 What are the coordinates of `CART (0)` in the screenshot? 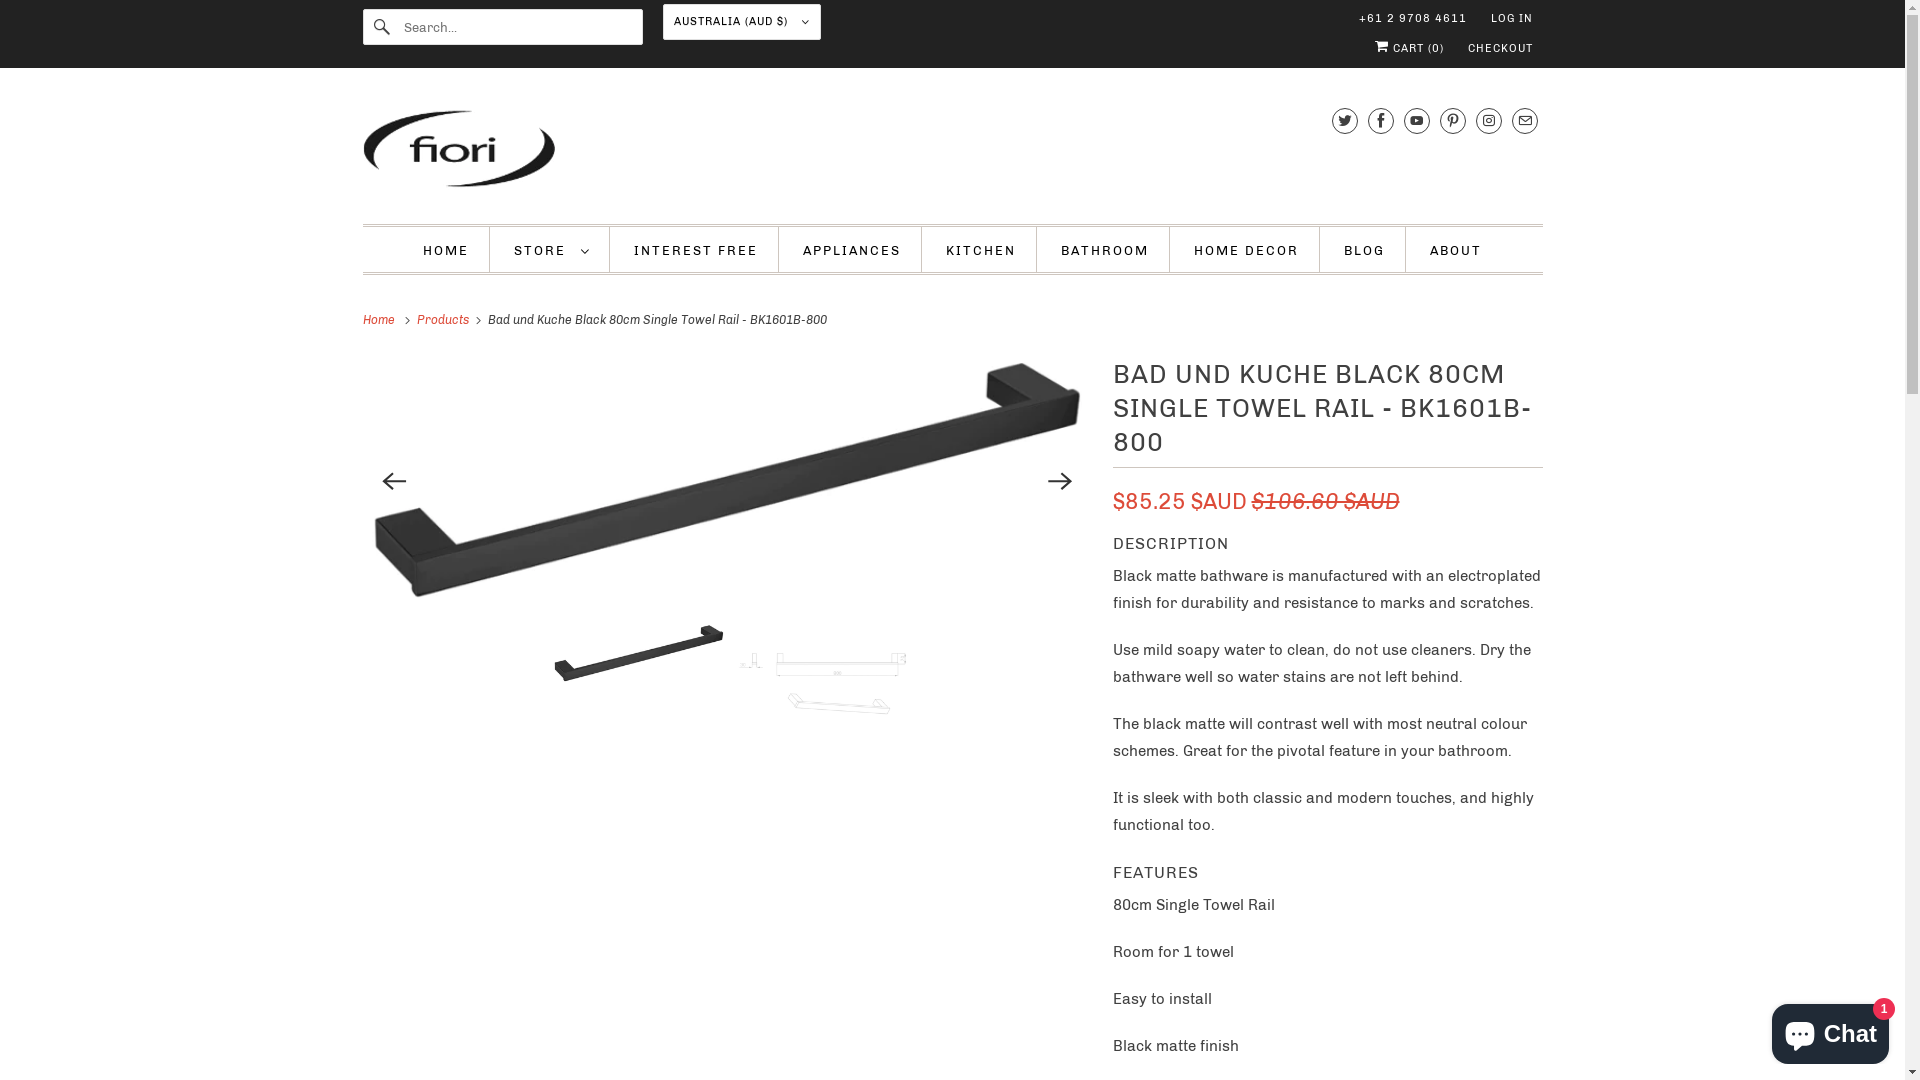 It's located at (1408, 49).